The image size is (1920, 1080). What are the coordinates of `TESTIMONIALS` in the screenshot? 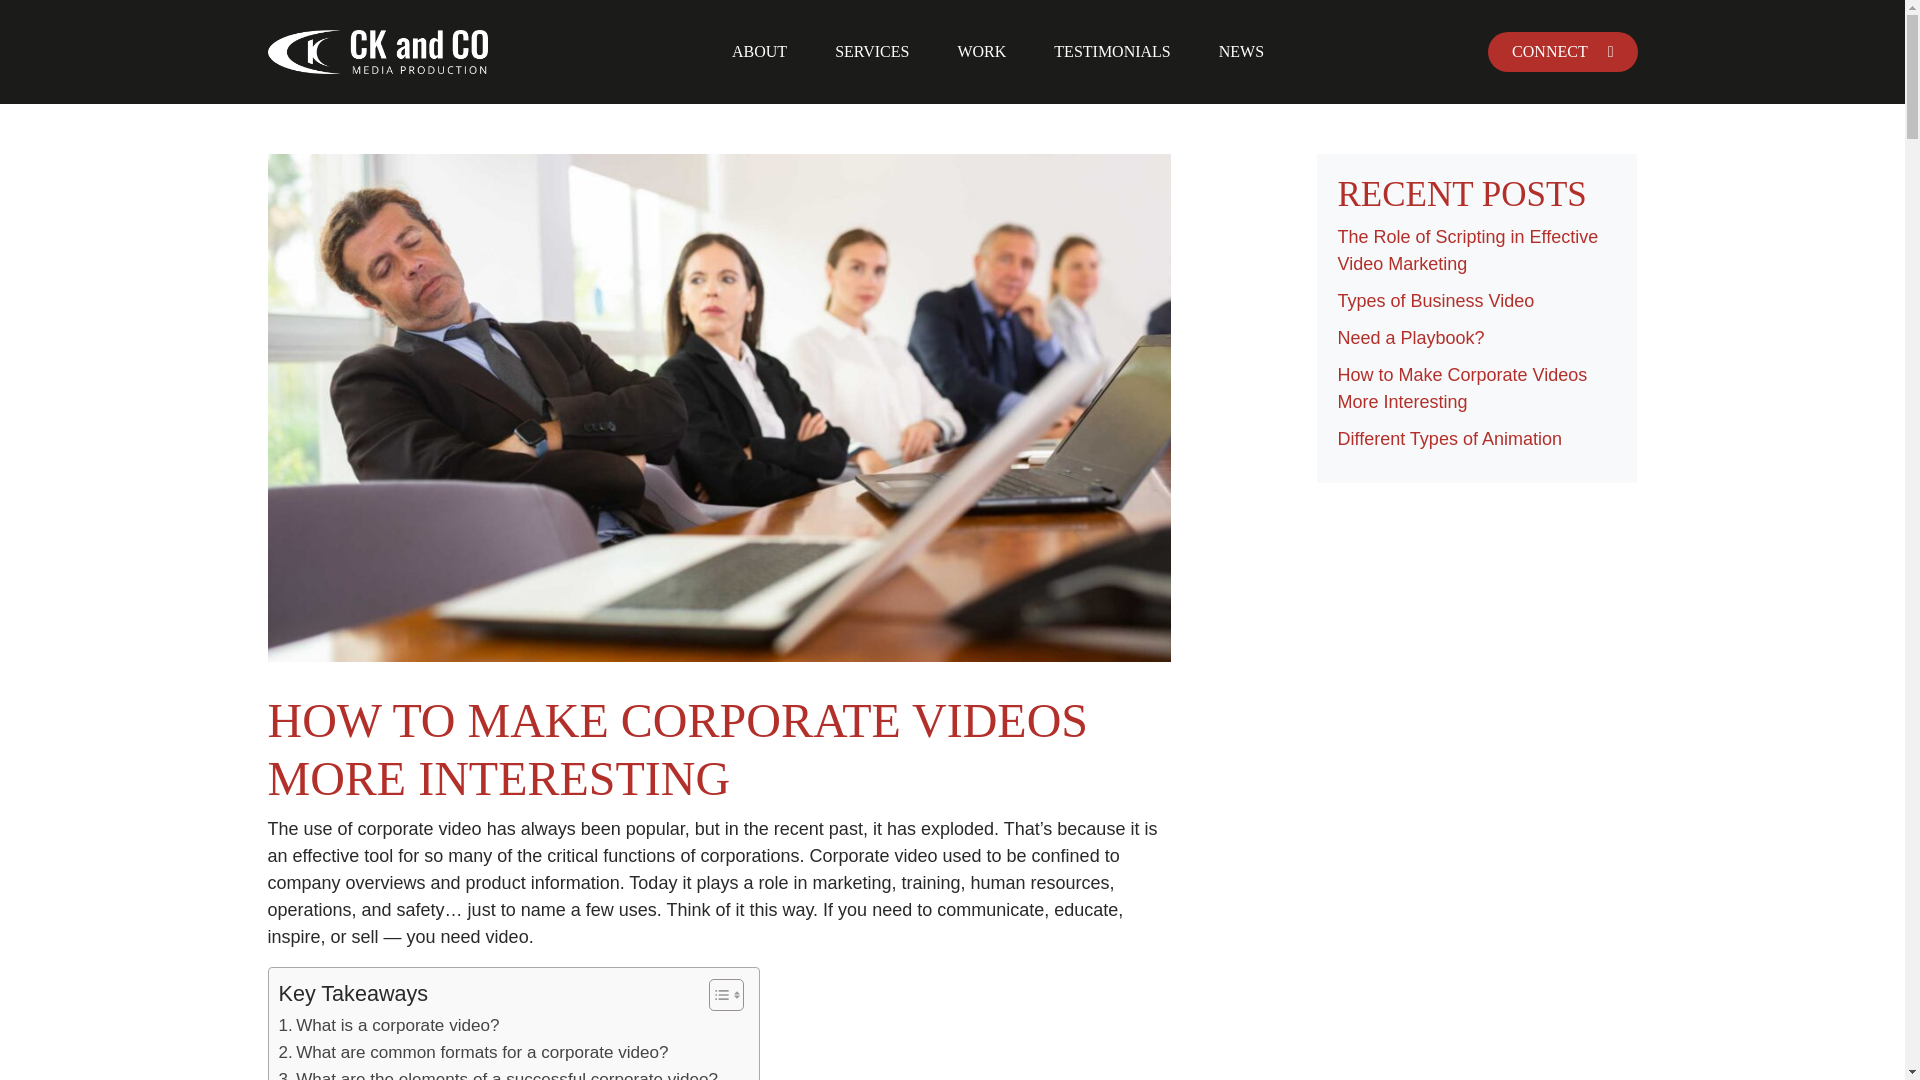 It's located at (1112, 52).